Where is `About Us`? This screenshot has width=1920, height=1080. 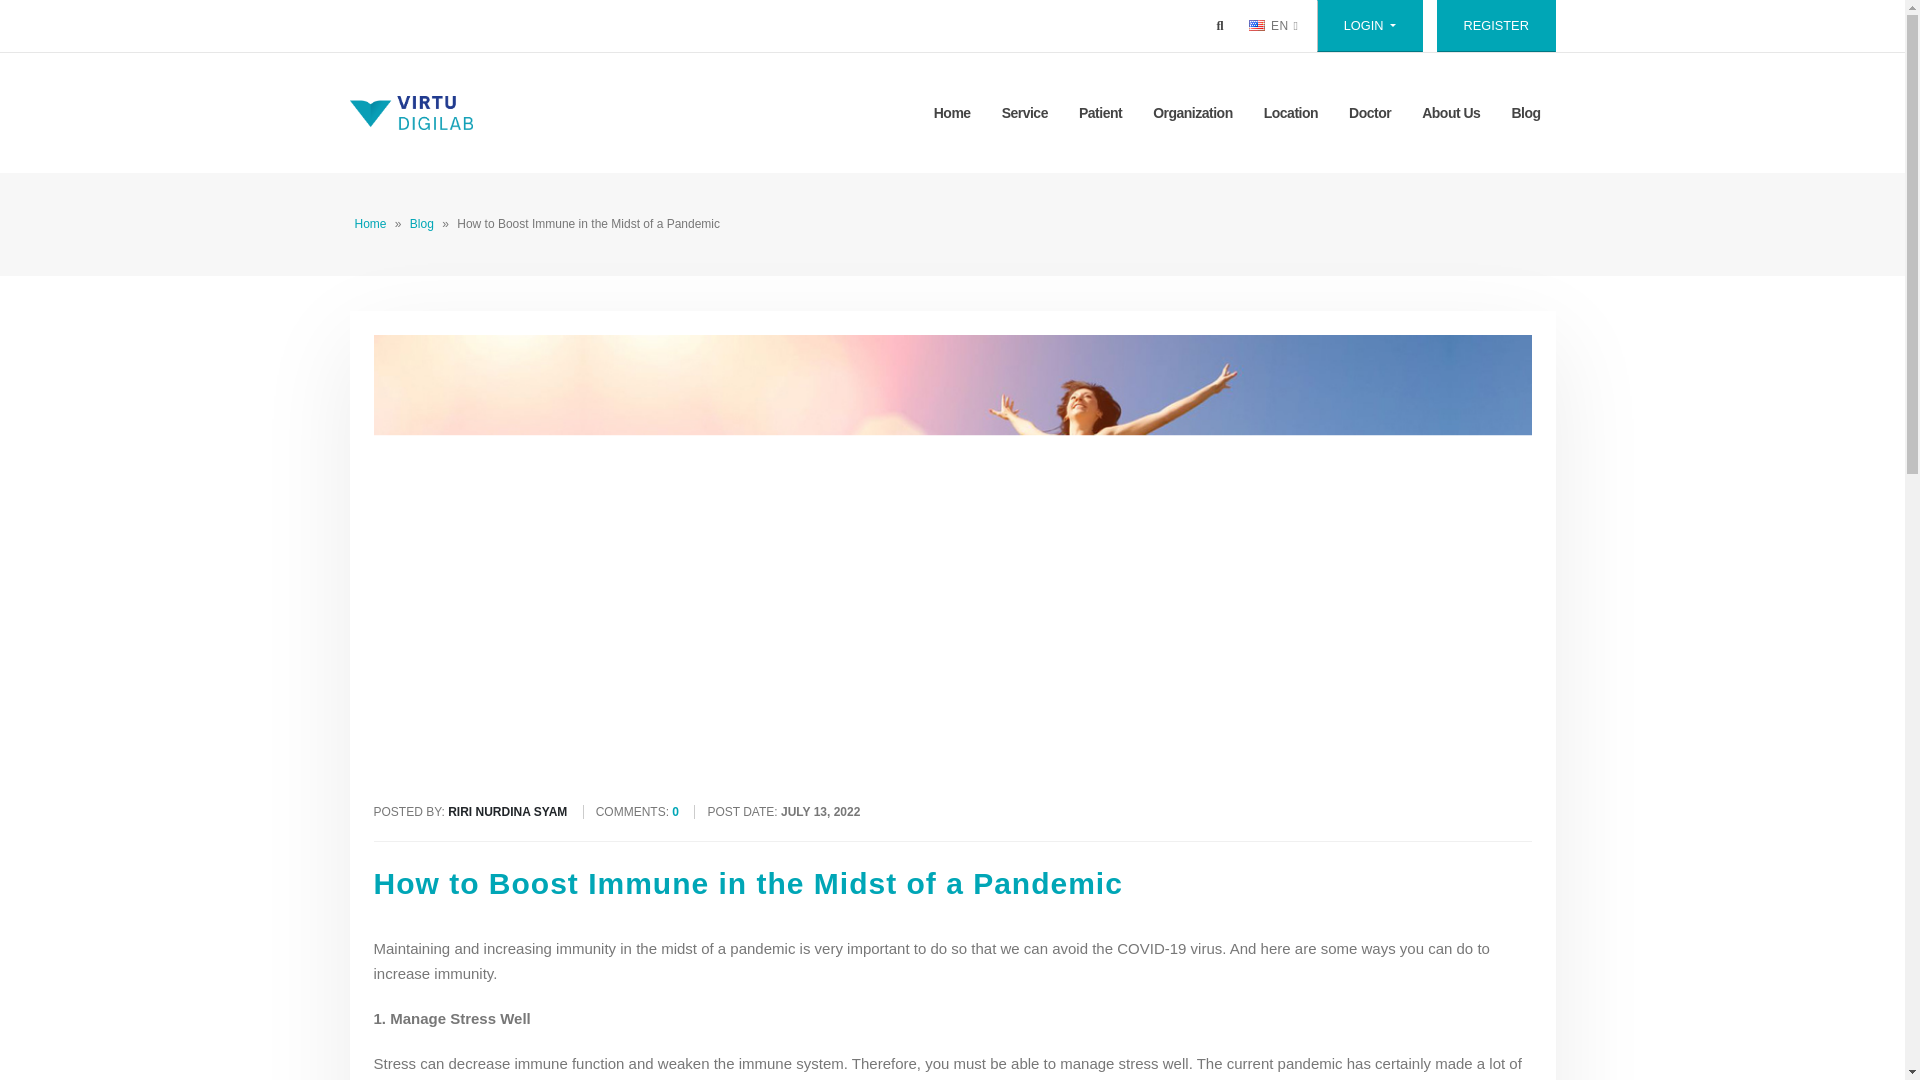
About Us is located at coordinates (1451, 113).